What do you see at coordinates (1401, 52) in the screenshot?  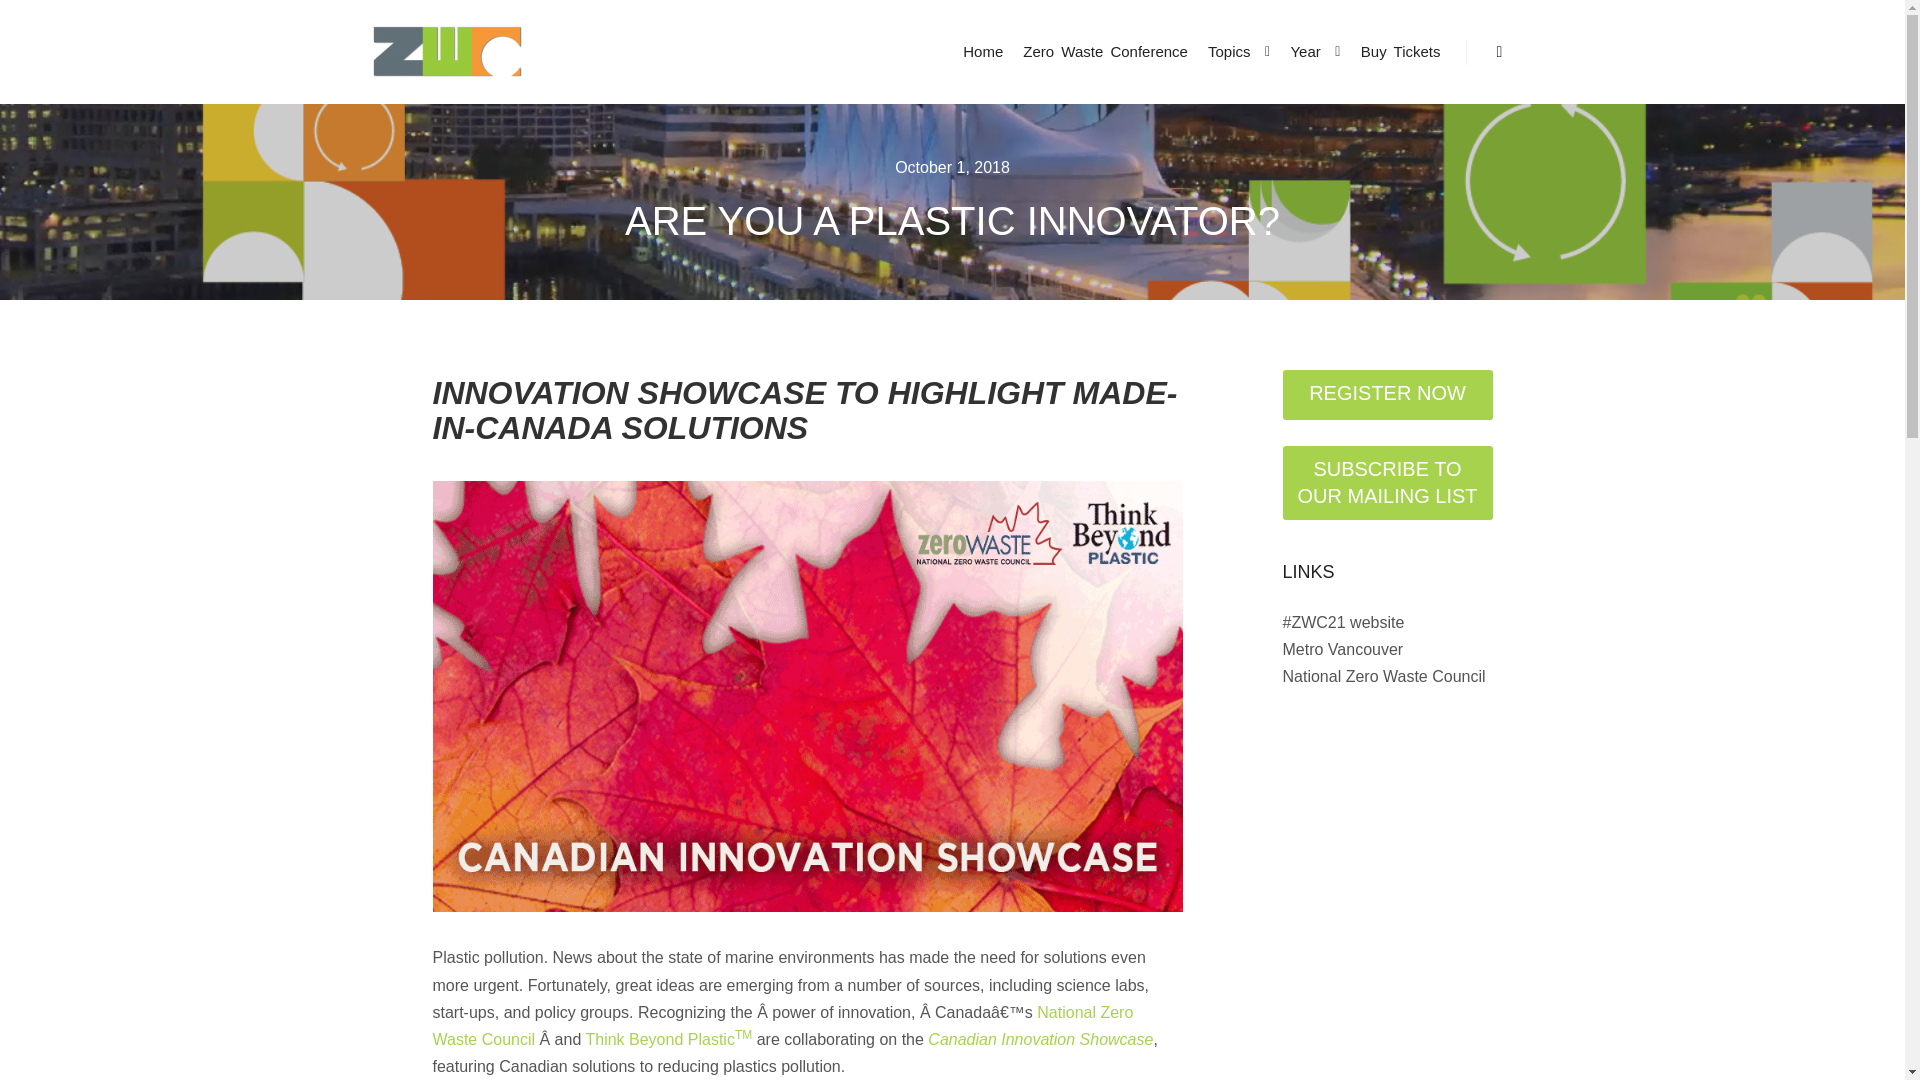 I see `Buy Tickets` at bounding box center [1401, 52].